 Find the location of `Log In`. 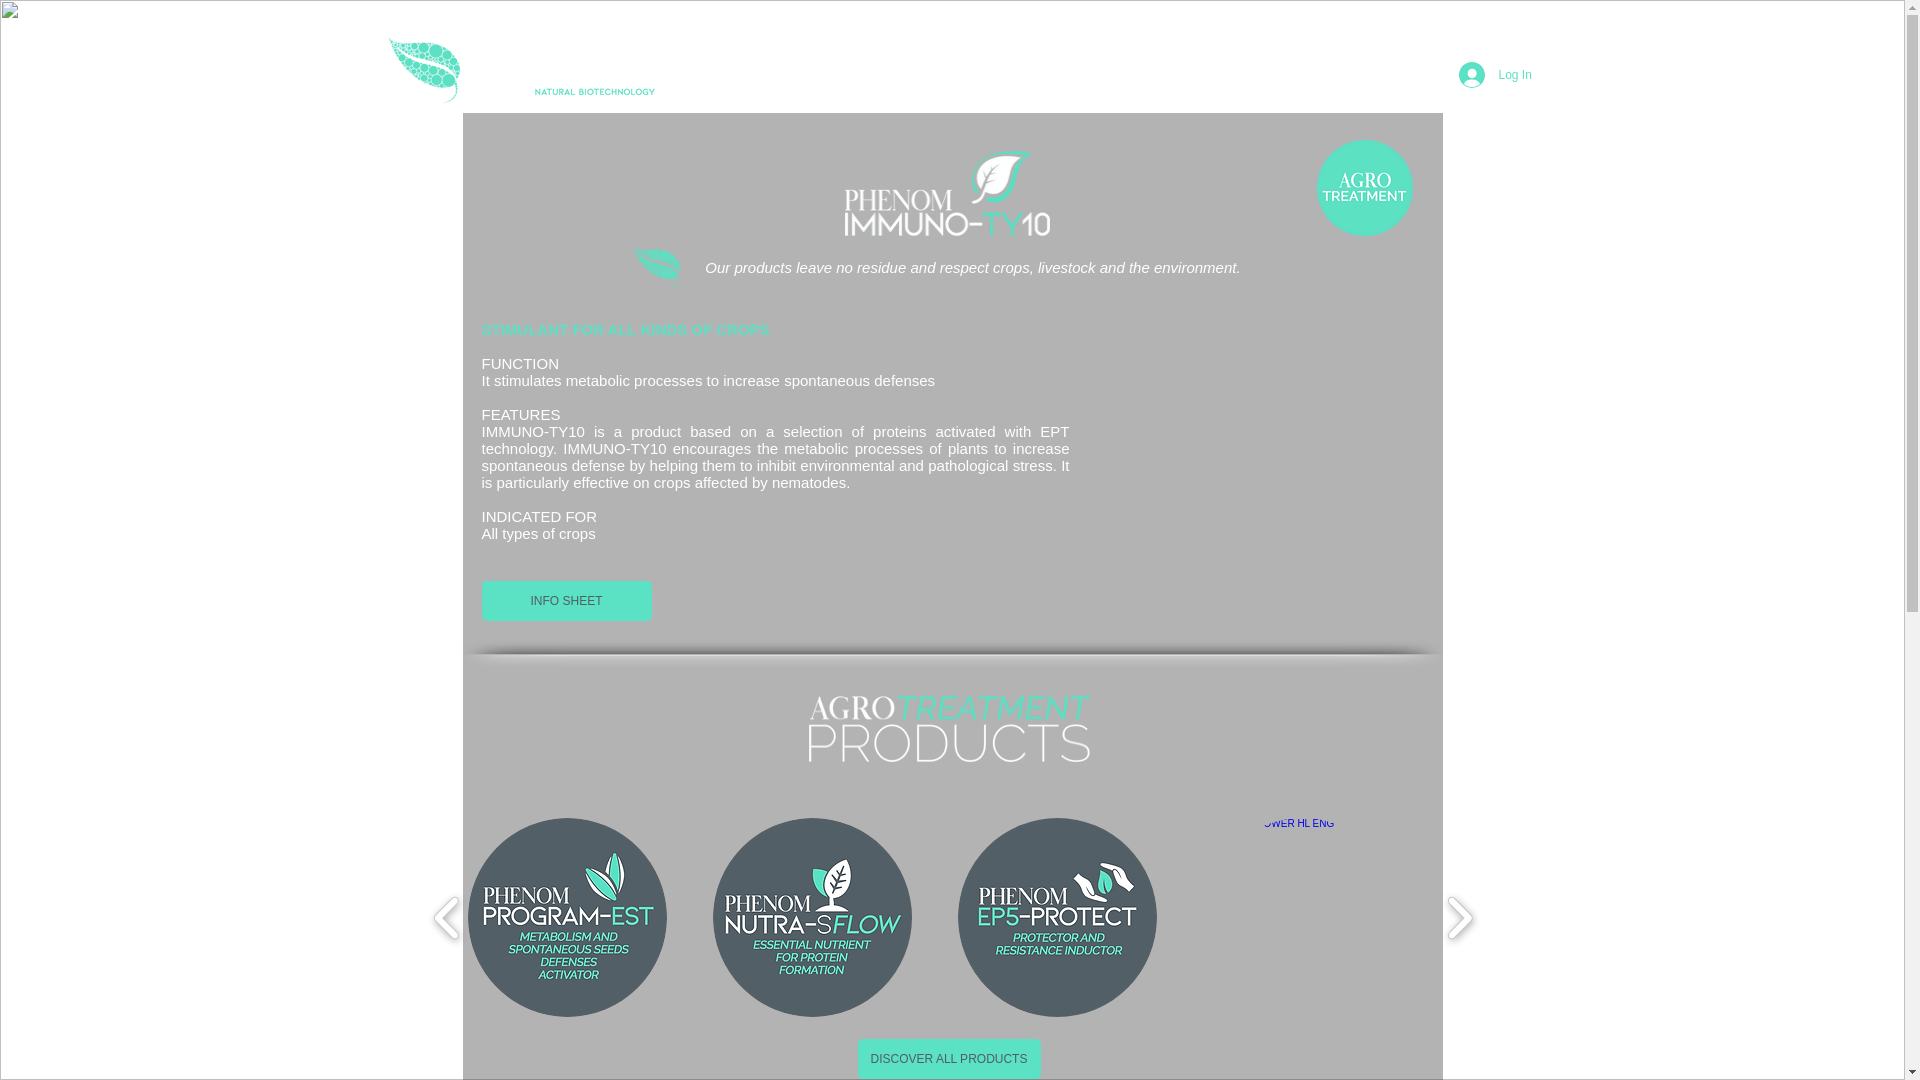

Log In is located at coordinates (1484, 74).